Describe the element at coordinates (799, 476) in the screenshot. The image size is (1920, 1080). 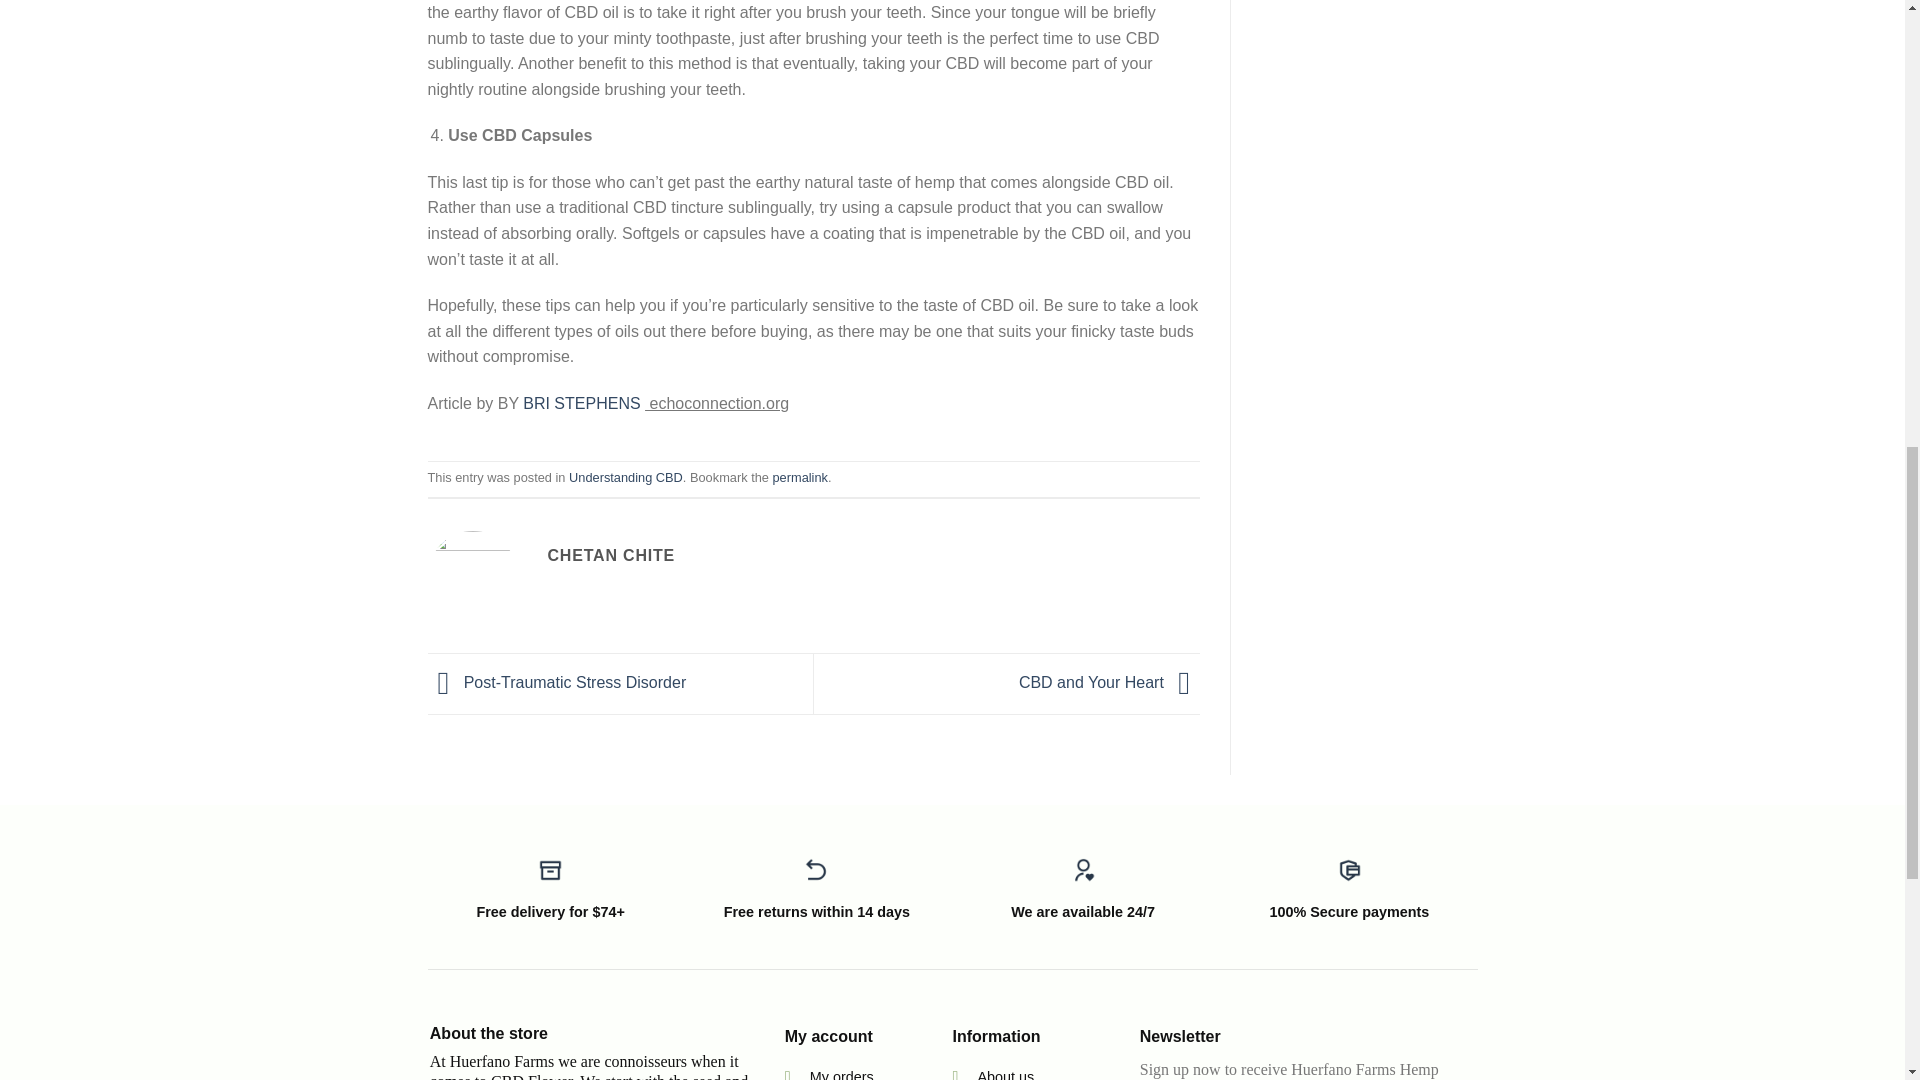
I see `Permalink to CBD Oil for Taste-Sensitive Individuals` at that location.